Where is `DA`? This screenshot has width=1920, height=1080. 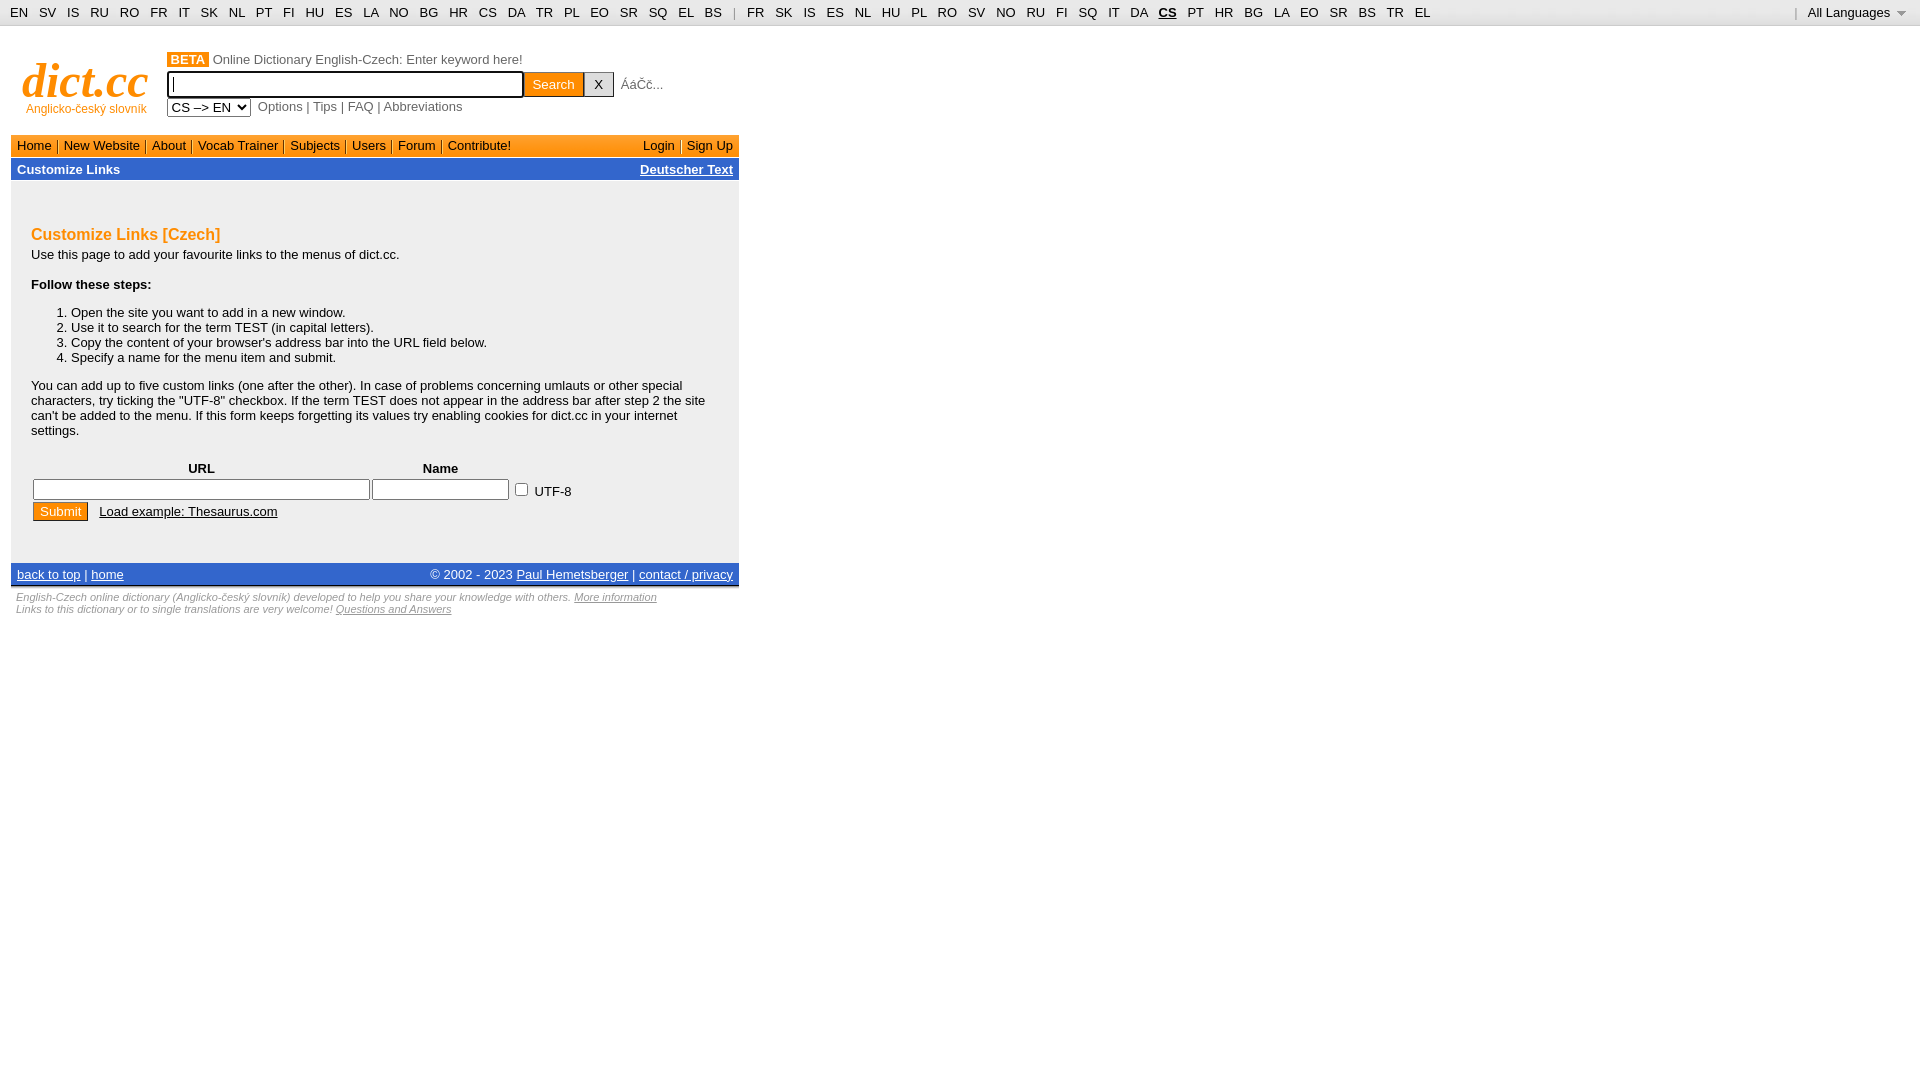 DA is located at coordinates (1138, 12).